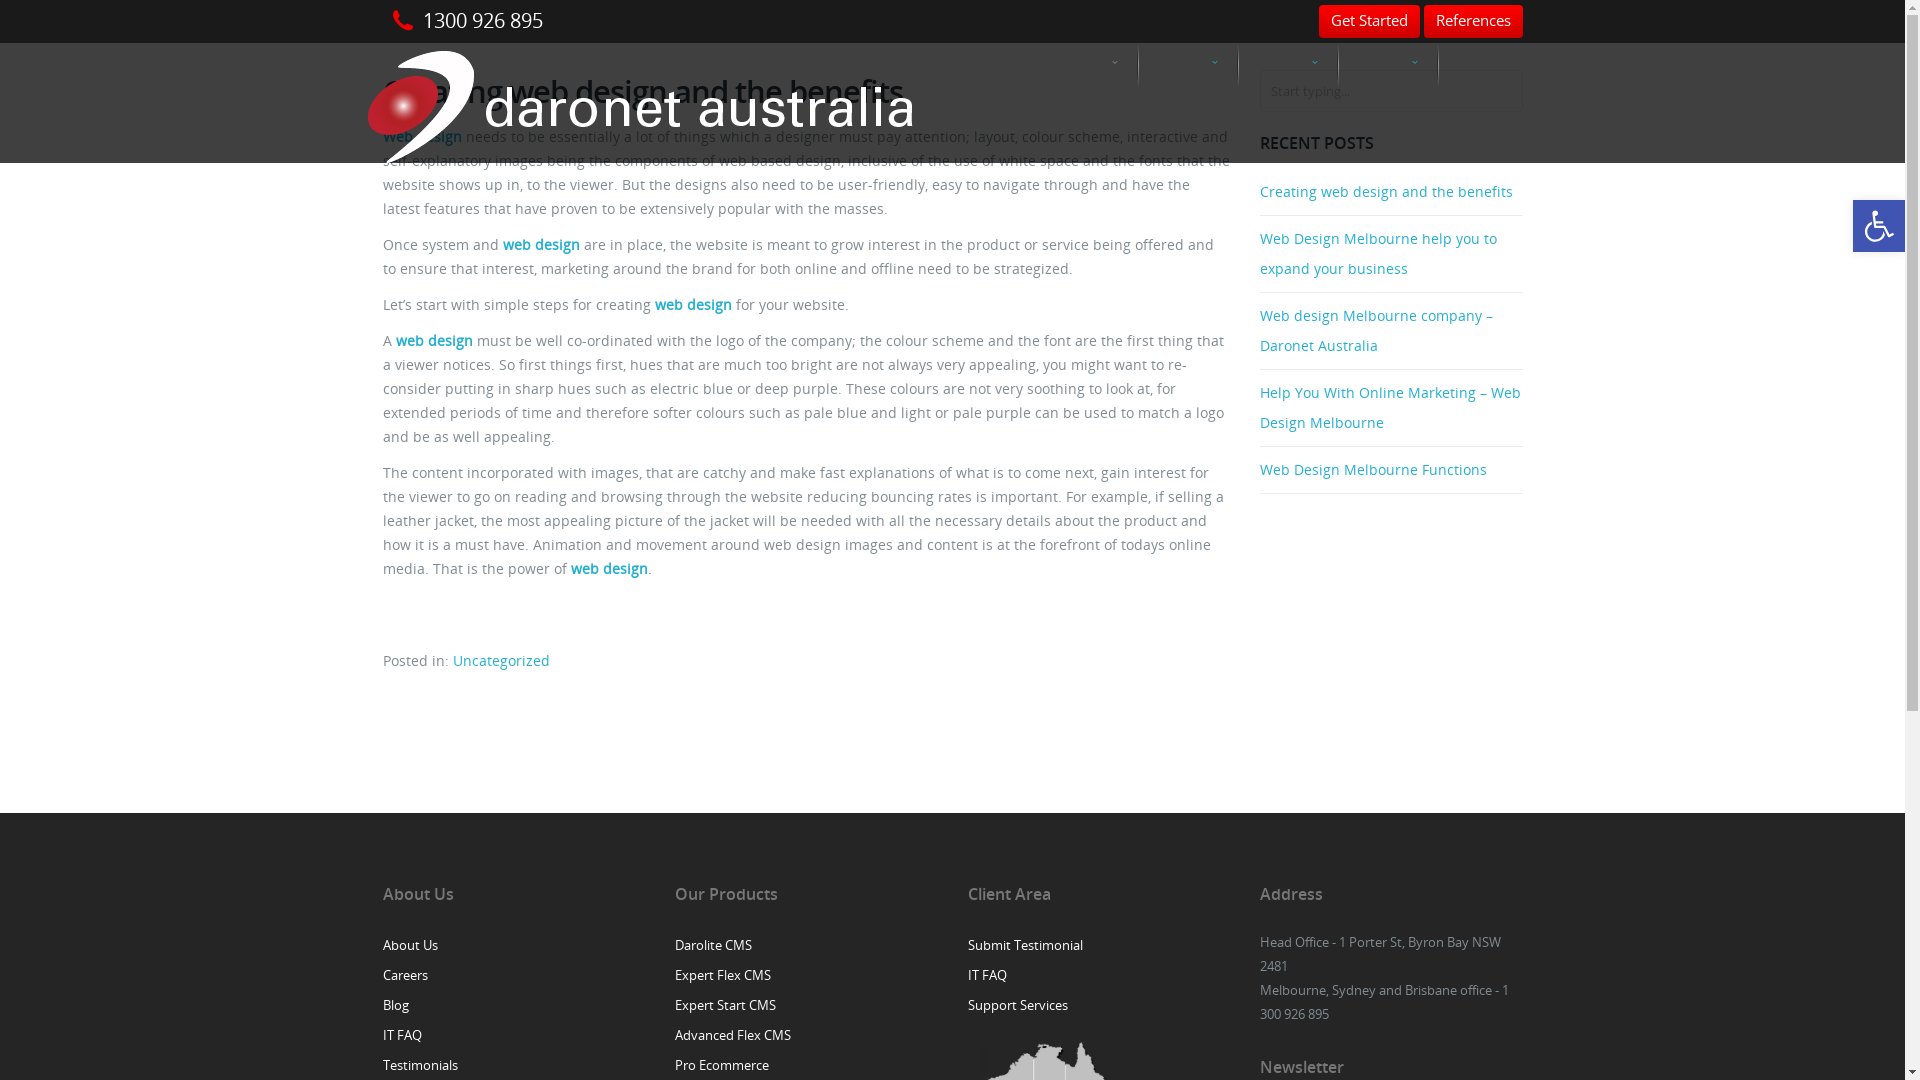 This screenshot has width=1920, height=1080. What do you see at coordinates (1488, 65) in the screenshot?
I see `Contact` at bounding box center [1488, 65].